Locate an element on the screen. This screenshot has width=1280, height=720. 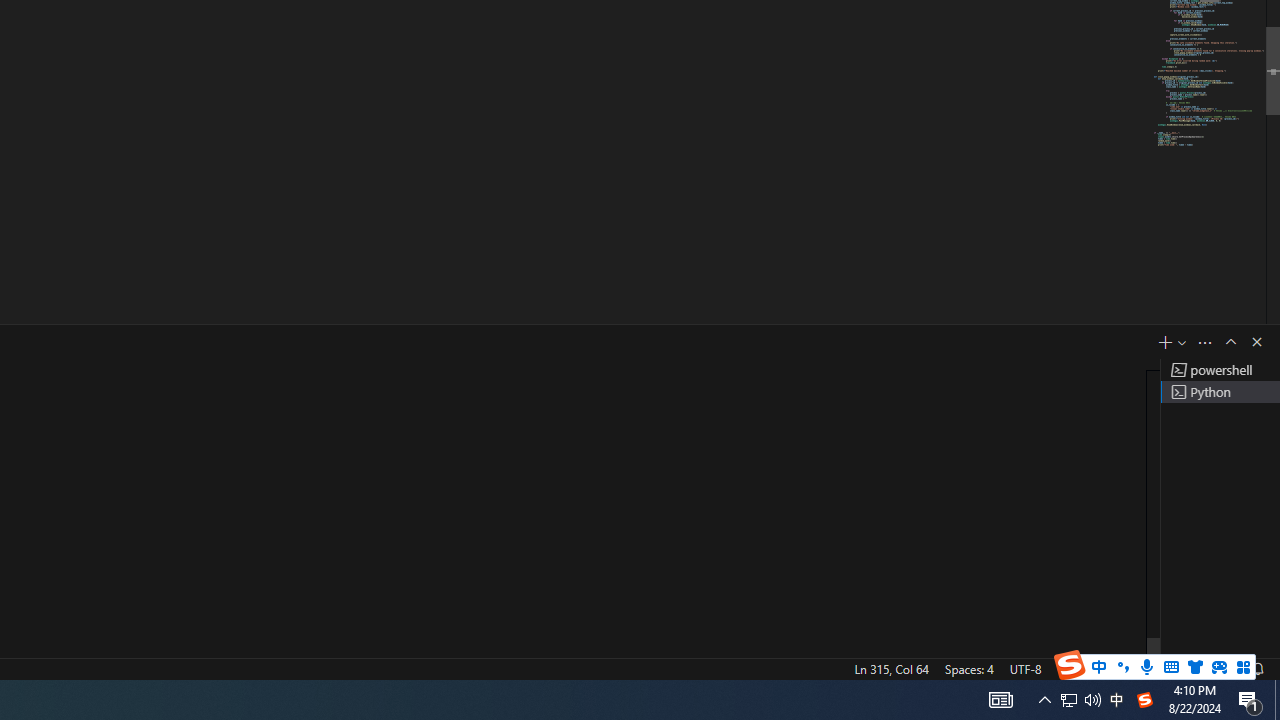
Options... is located at coordinates (1203, 590).